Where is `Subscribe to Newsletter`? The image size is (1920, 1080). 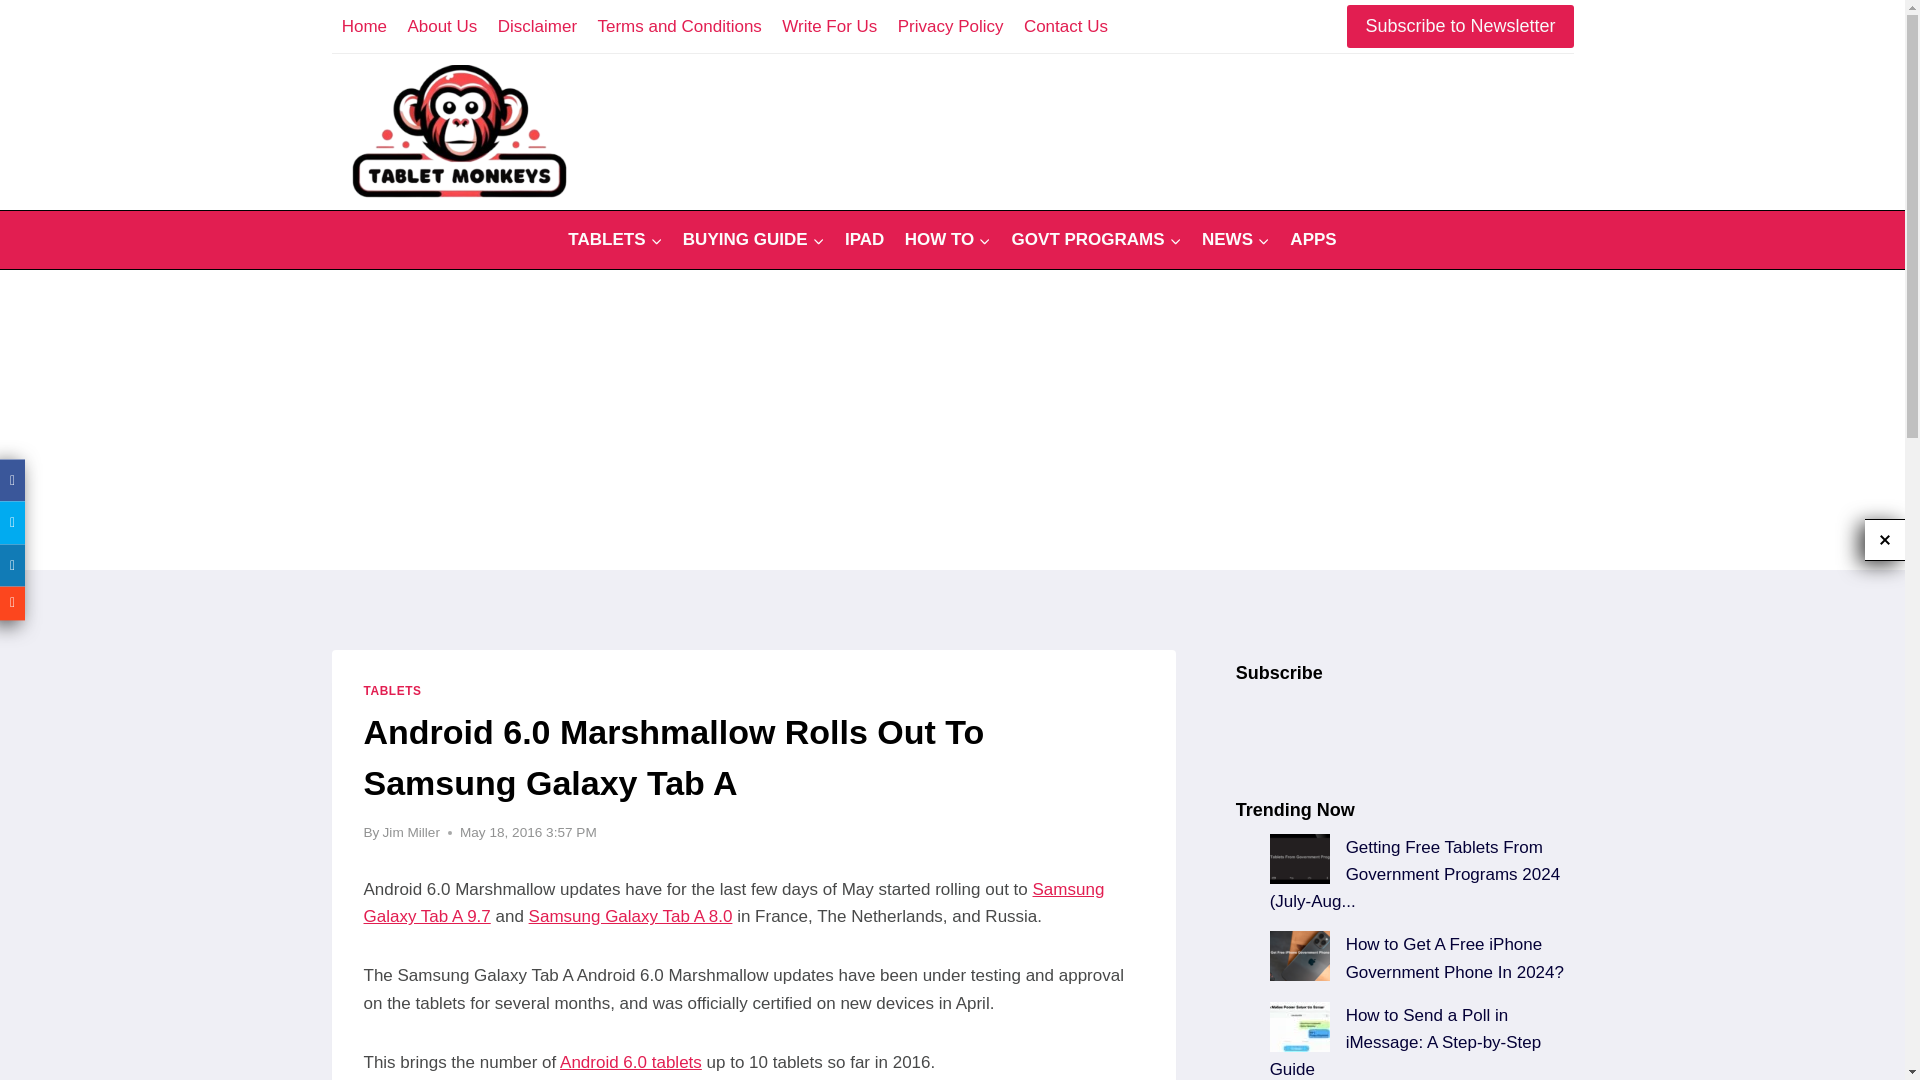 Subscribe to Newsletter is located at coordinates (1460, 26).